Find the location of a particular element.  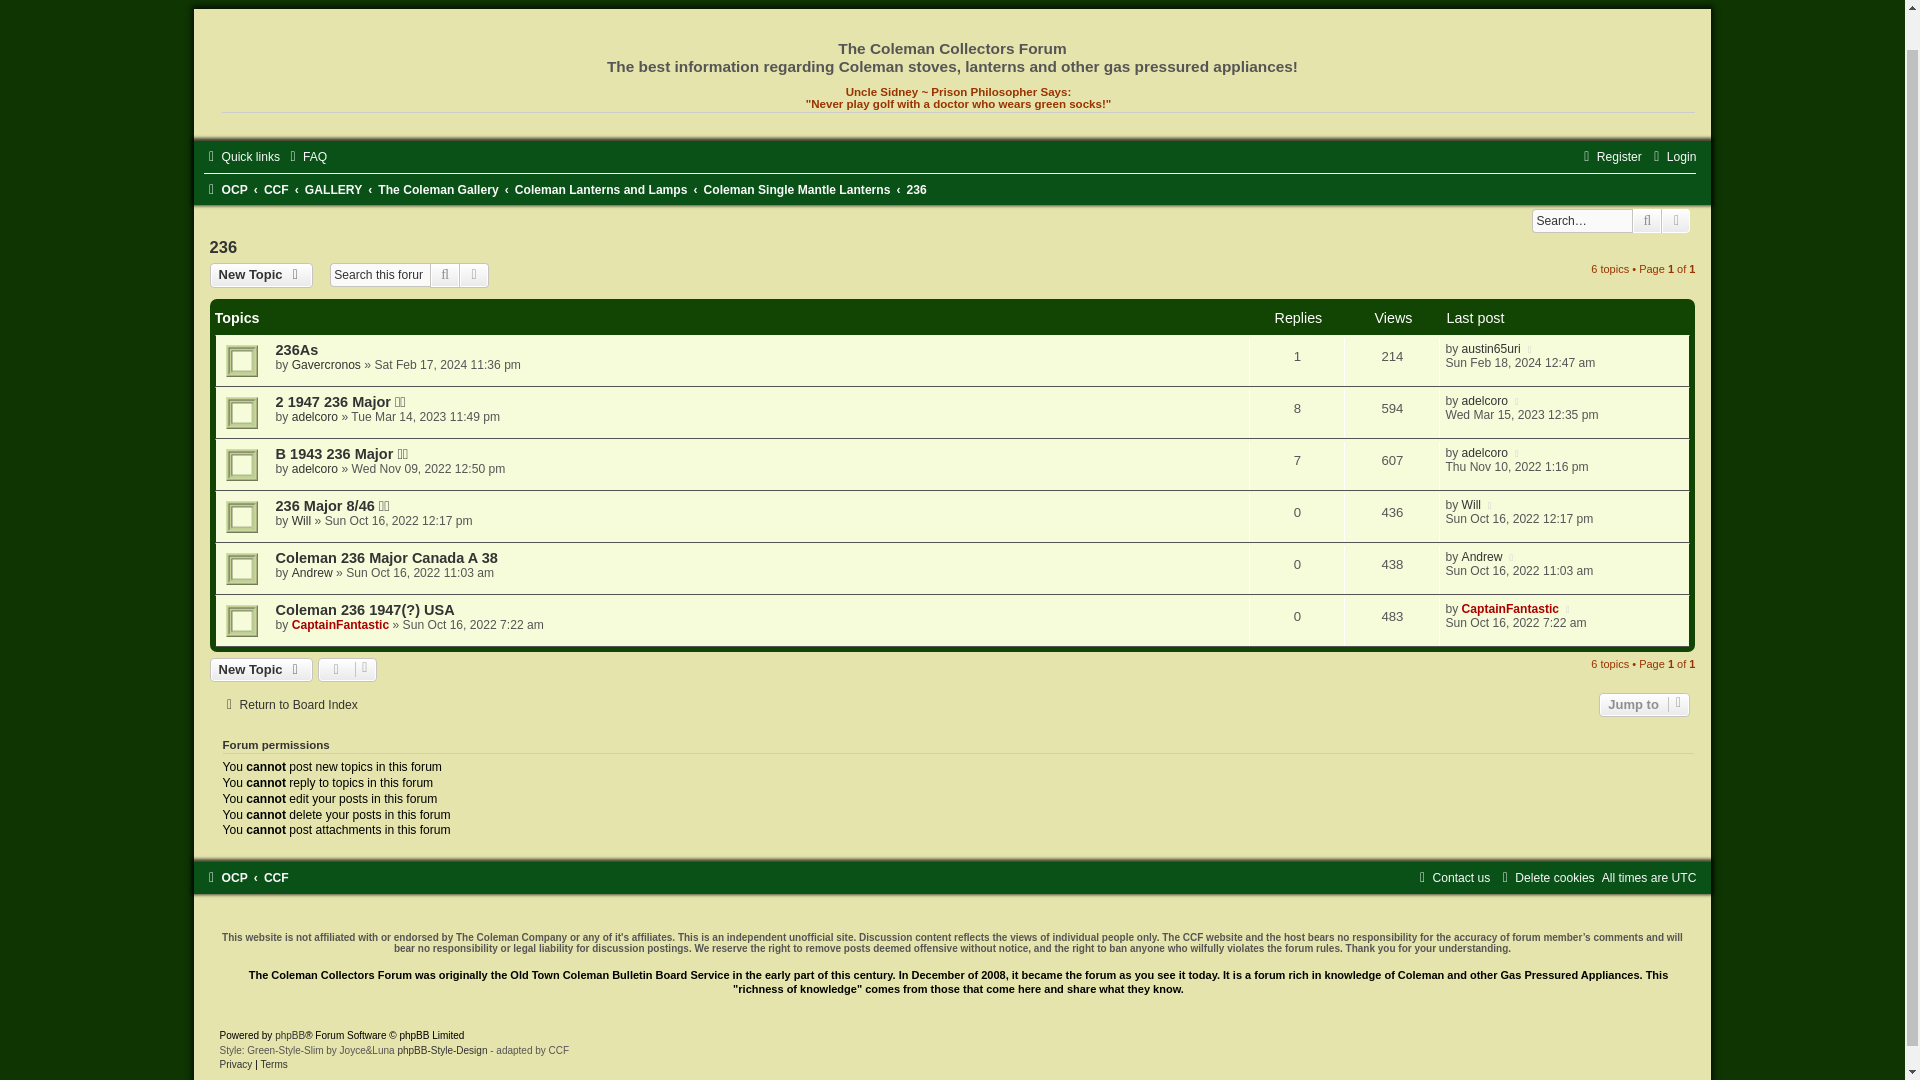

No unread posts is located at coordinates (952, 361).